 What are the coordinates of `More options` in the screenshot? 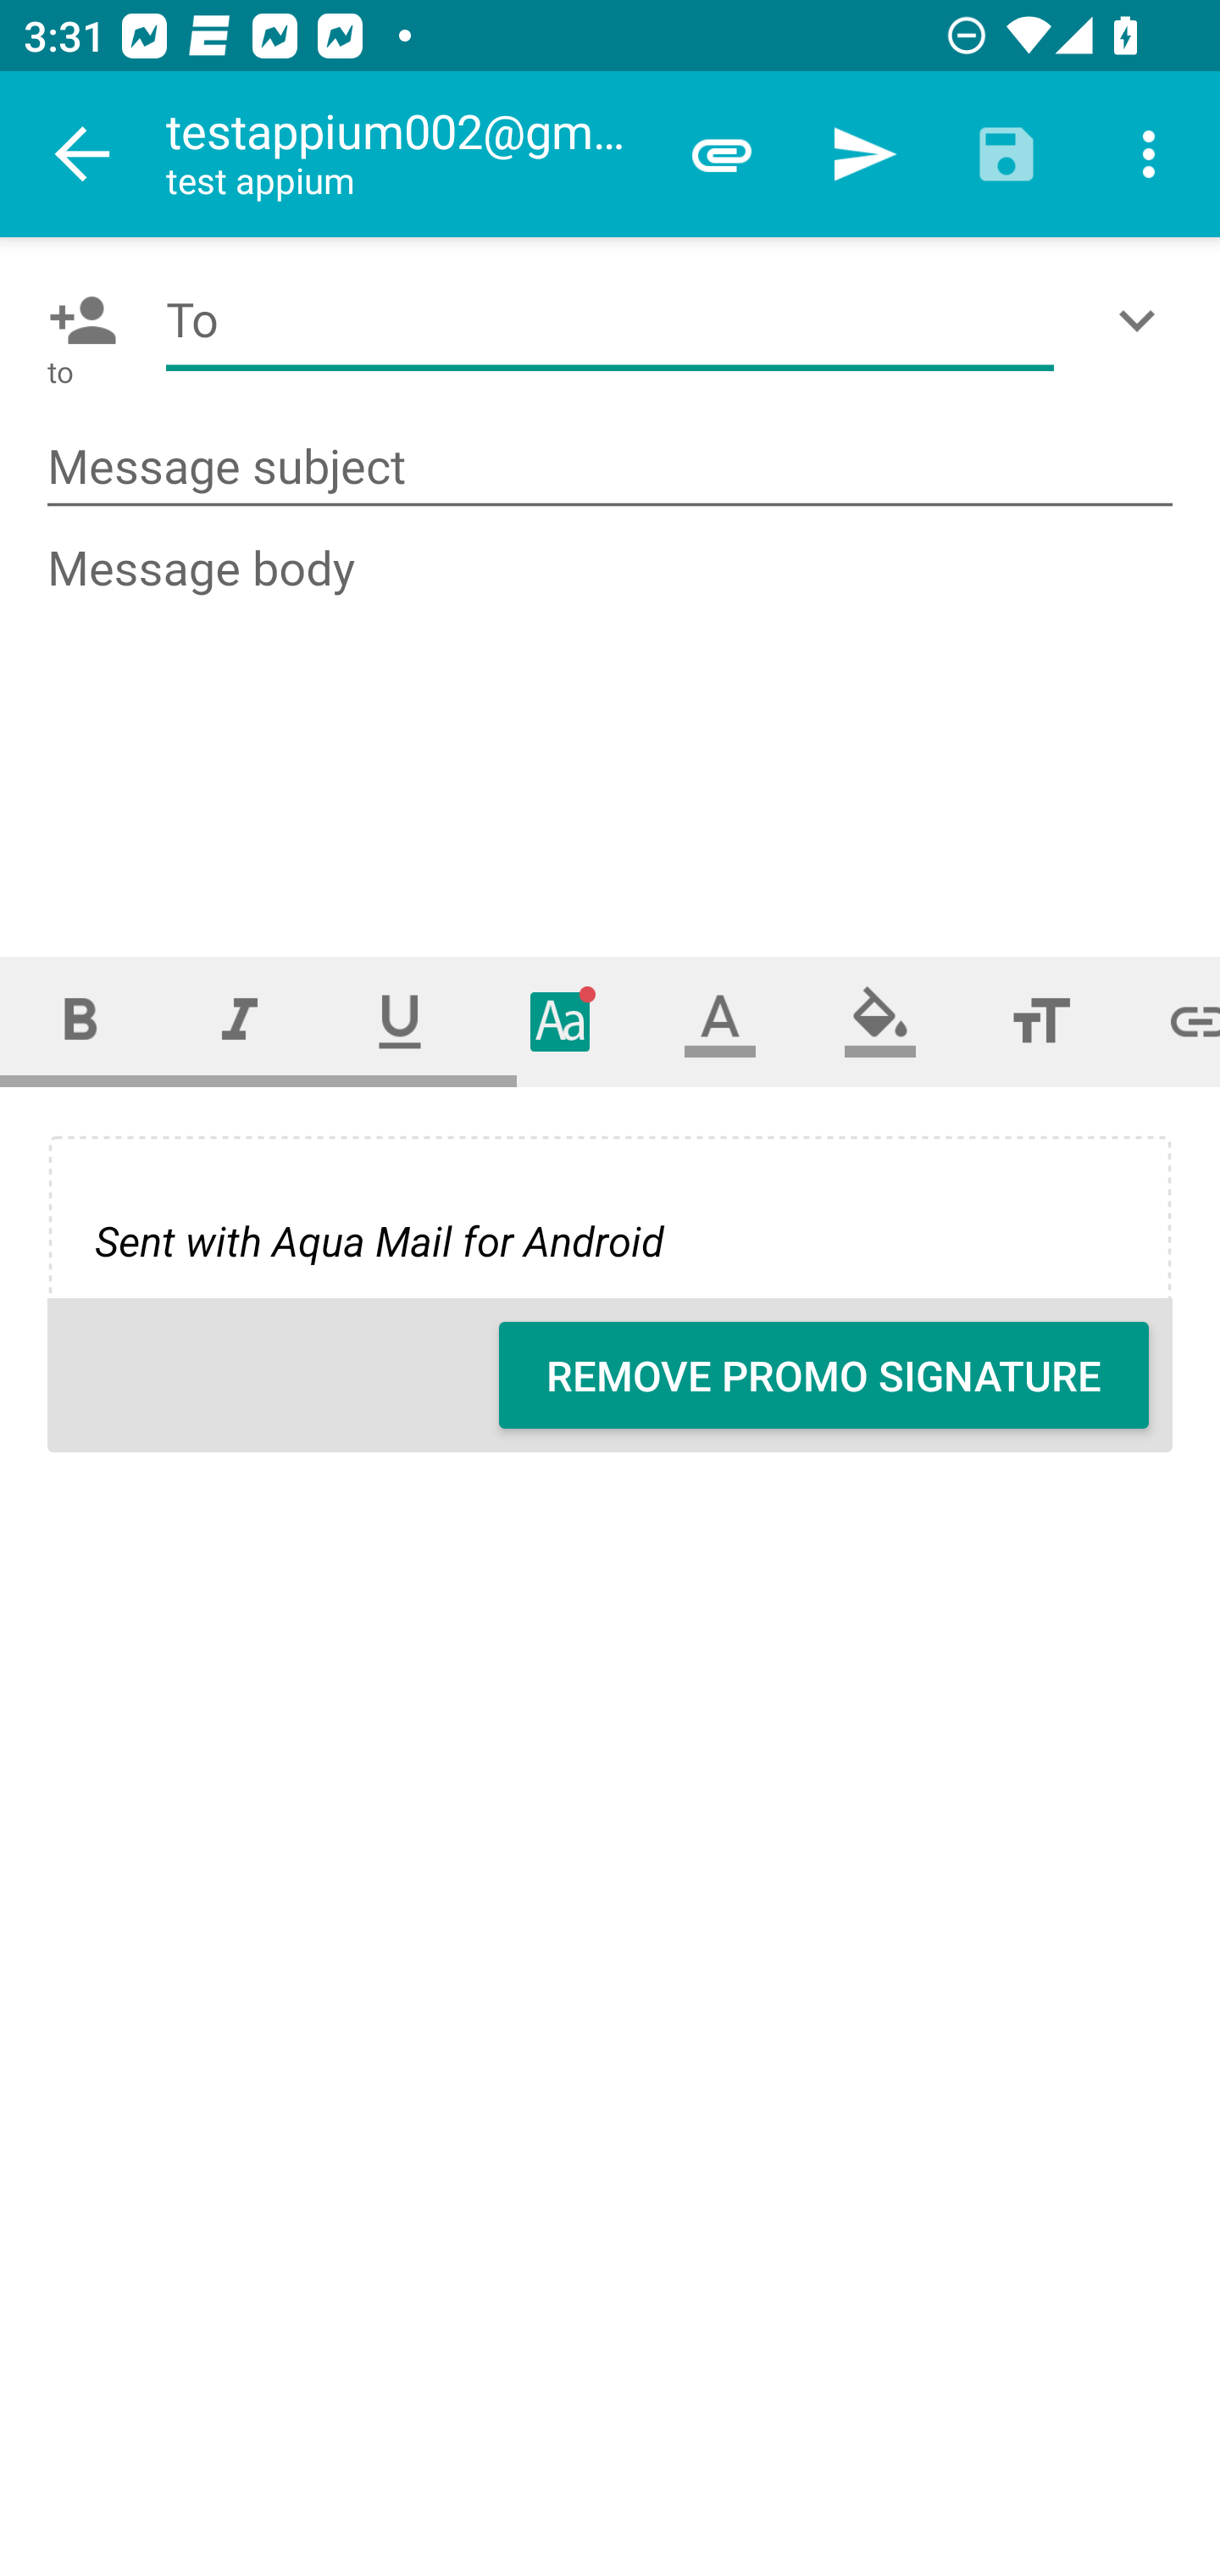 It's located at (1149, 154).